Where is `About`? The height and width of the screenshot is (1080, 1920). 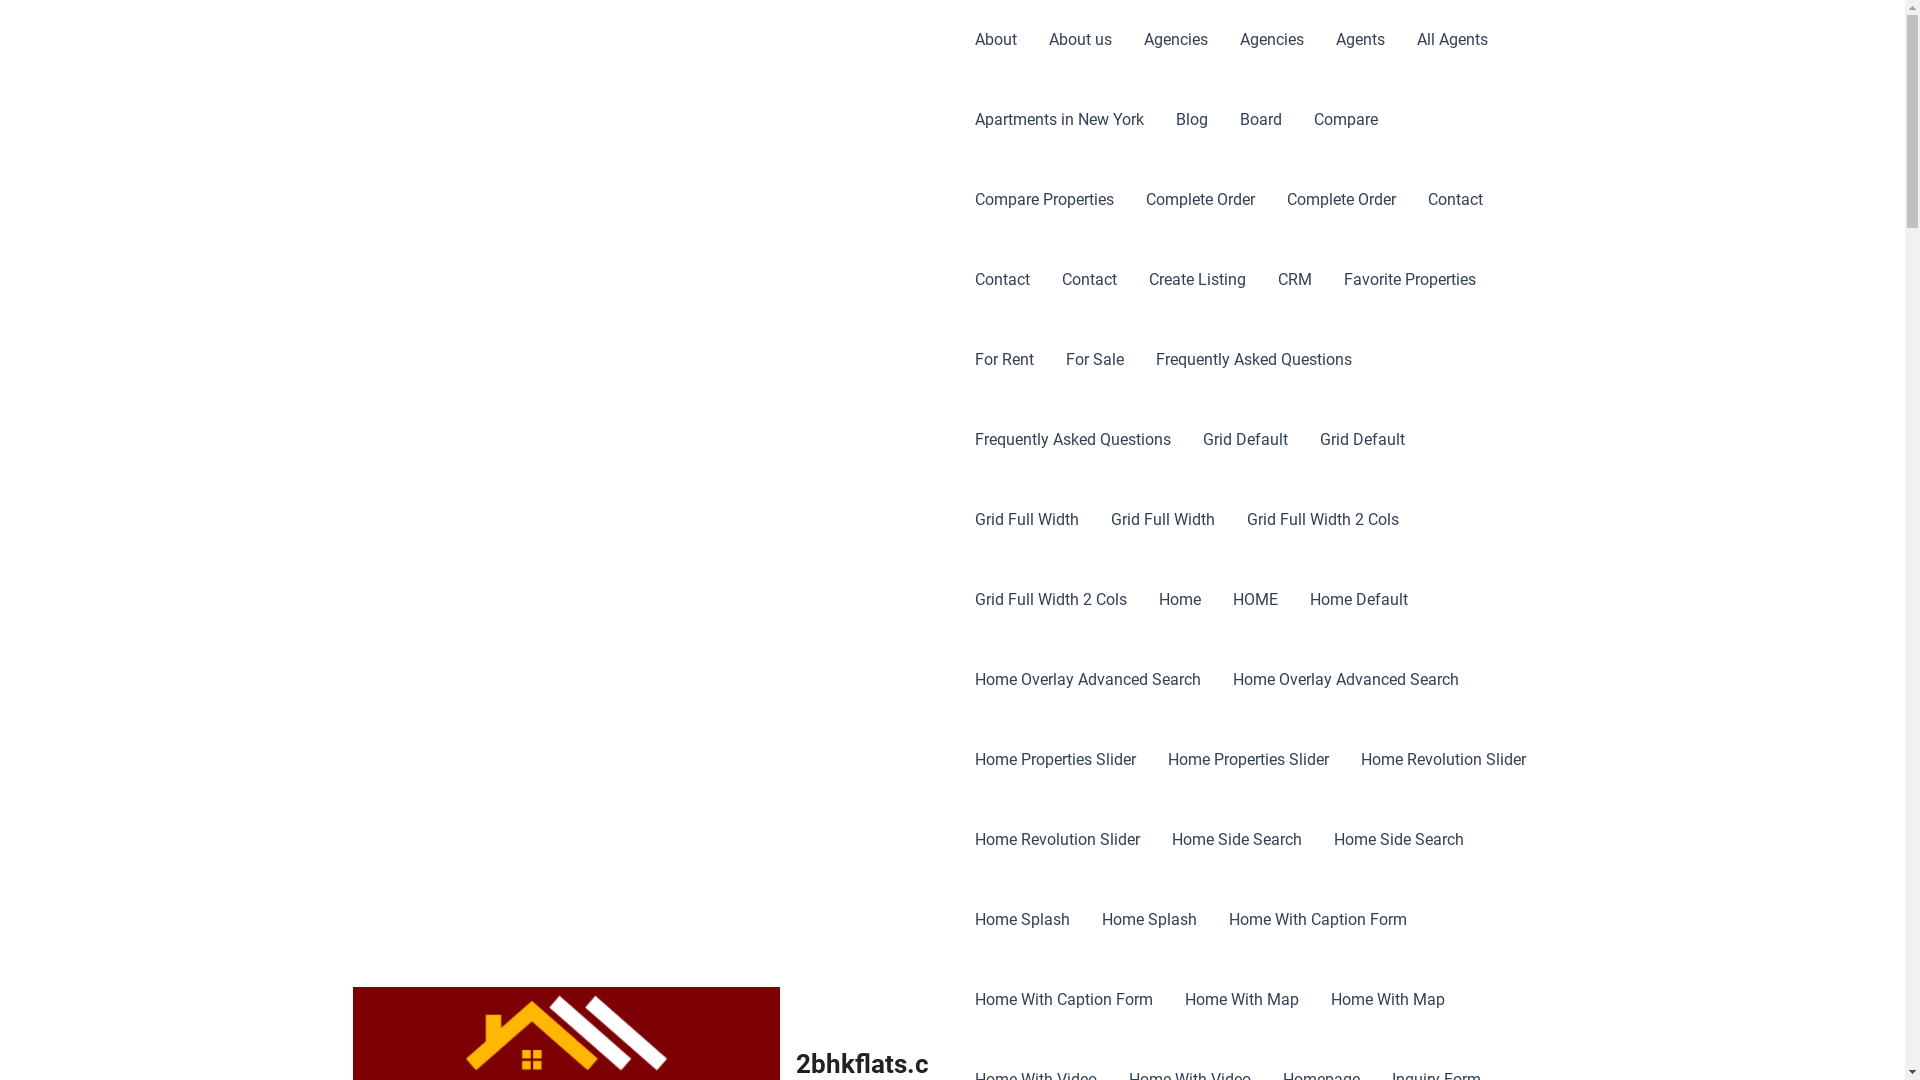
About is located at coordinates (996, 40).